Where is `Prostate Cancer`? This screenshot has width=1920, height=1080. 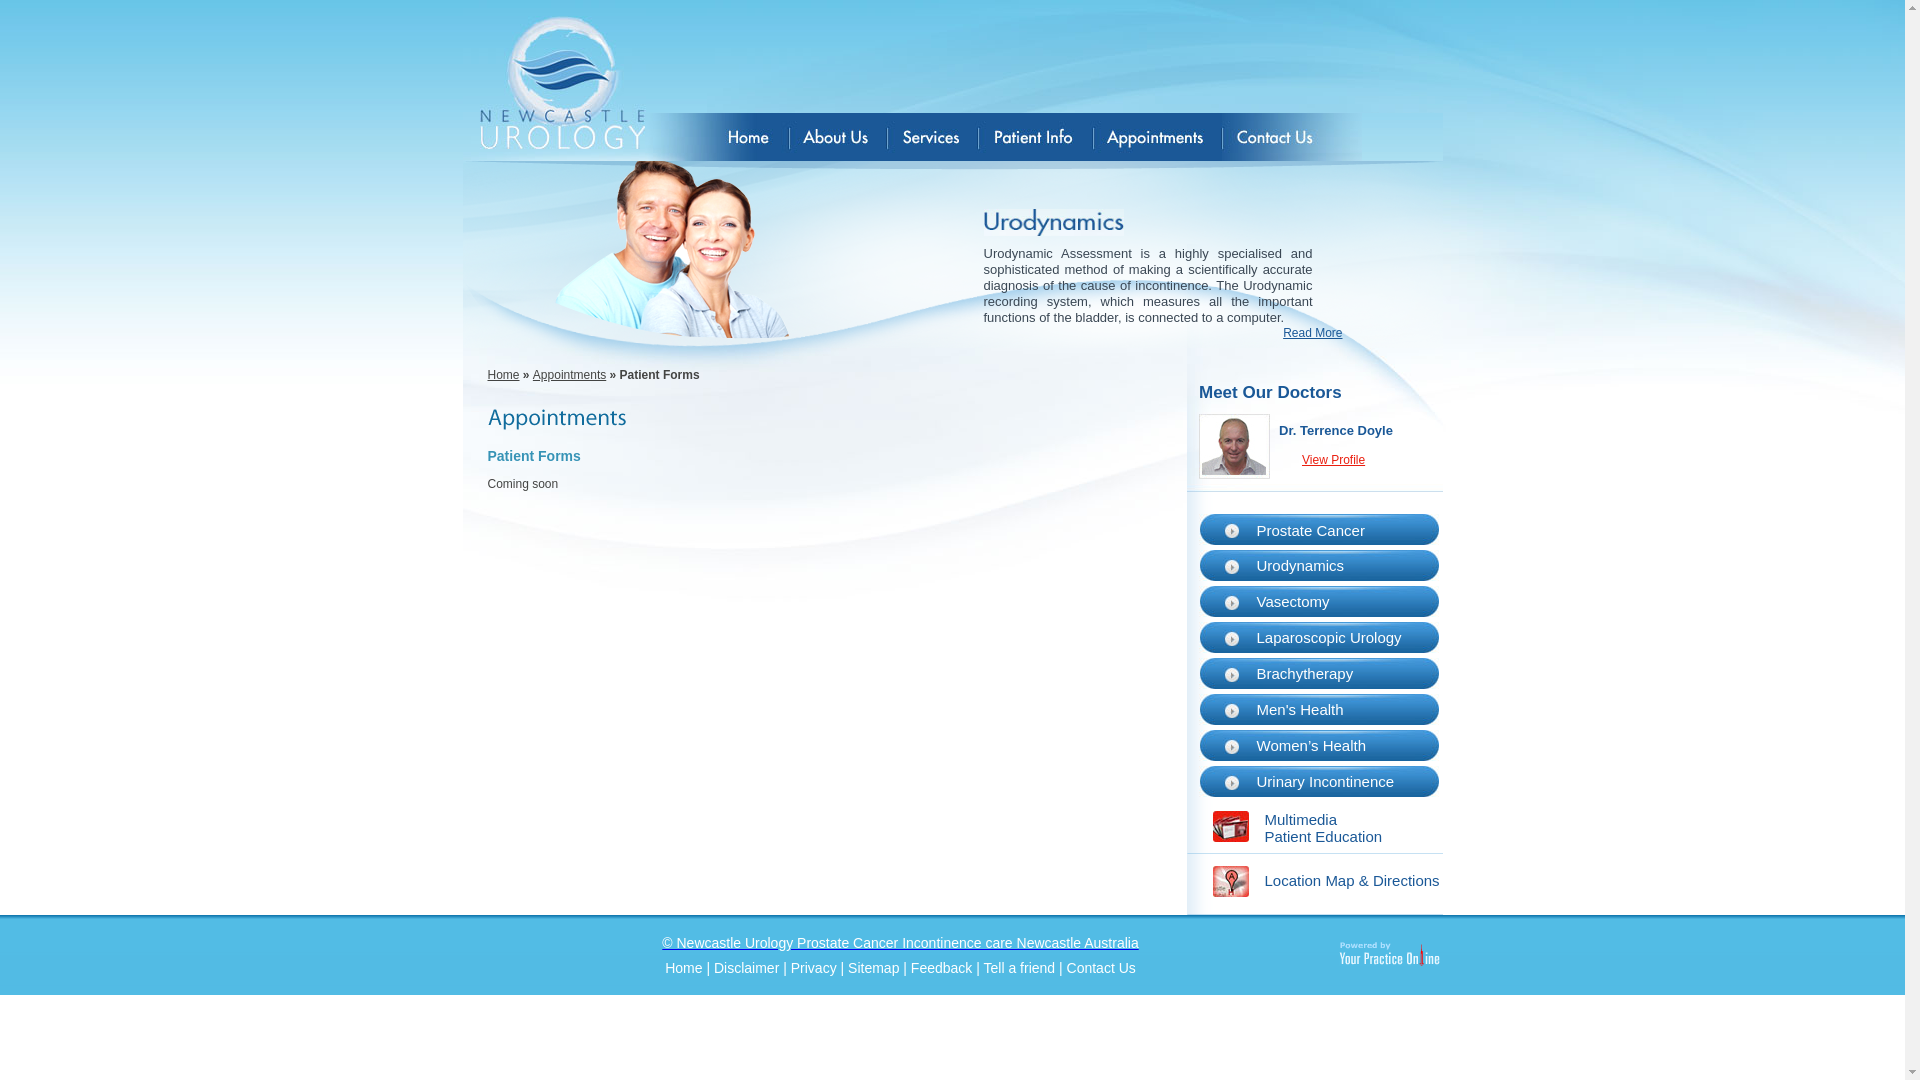
Prostate Cancer is located at coordinates (1310, 530).